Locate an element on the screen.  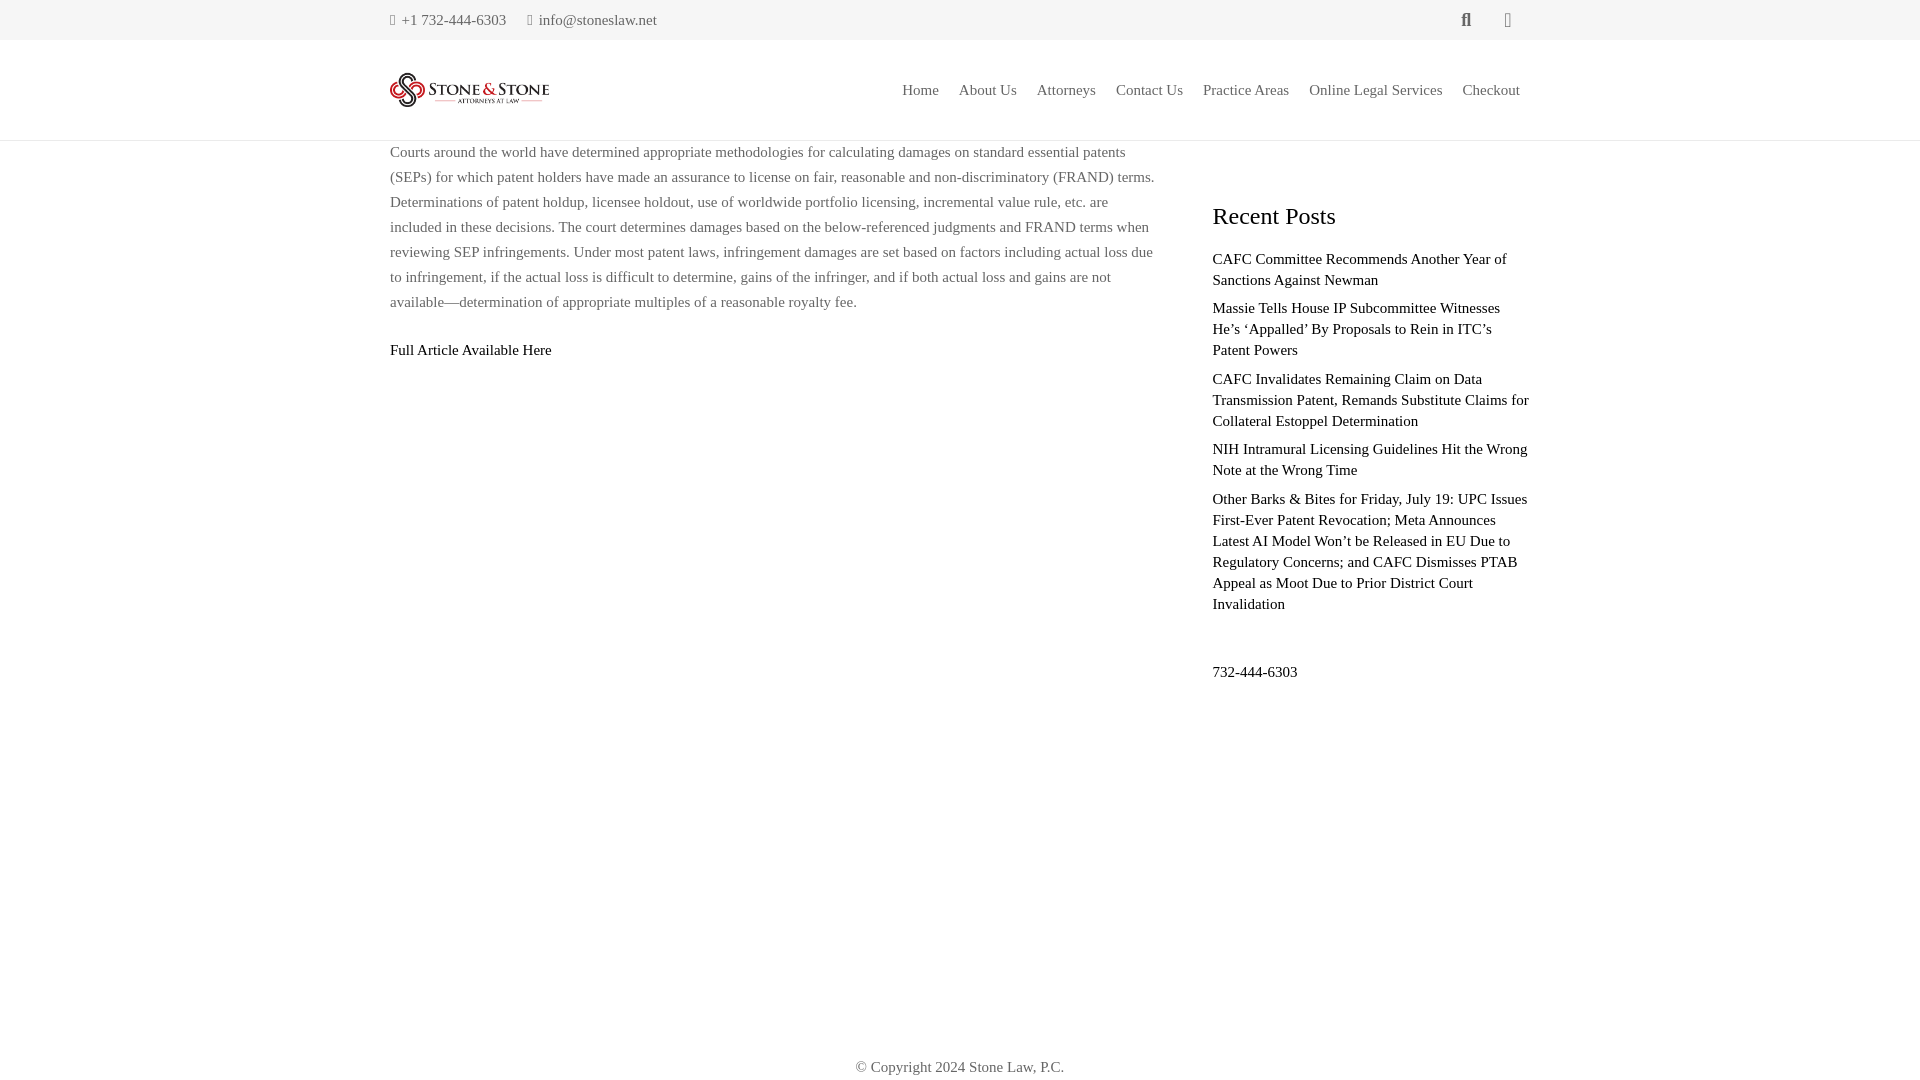
About Us is located at coordinates (988, 89).